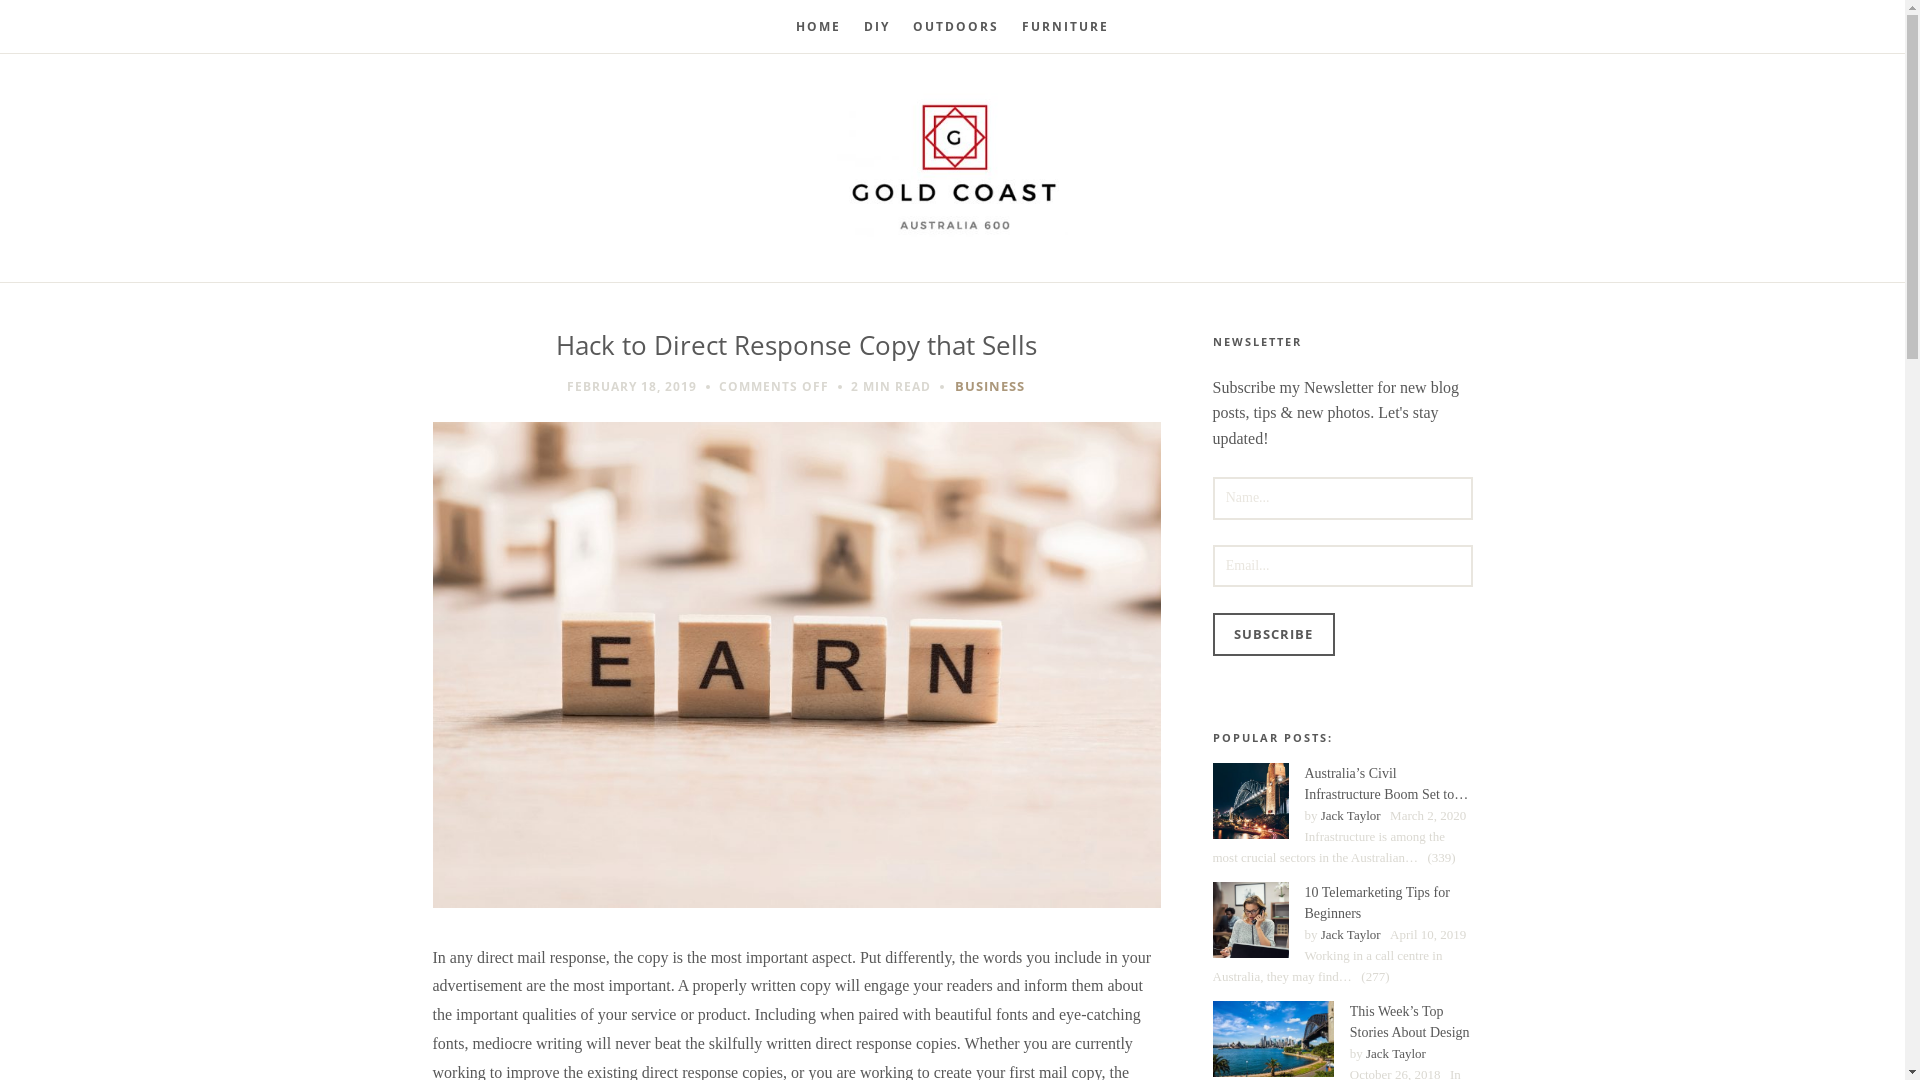 Image resolution: width=1920 pixels, height=1080 pixels. I want to click on BUSINESS, so click(989, 386).